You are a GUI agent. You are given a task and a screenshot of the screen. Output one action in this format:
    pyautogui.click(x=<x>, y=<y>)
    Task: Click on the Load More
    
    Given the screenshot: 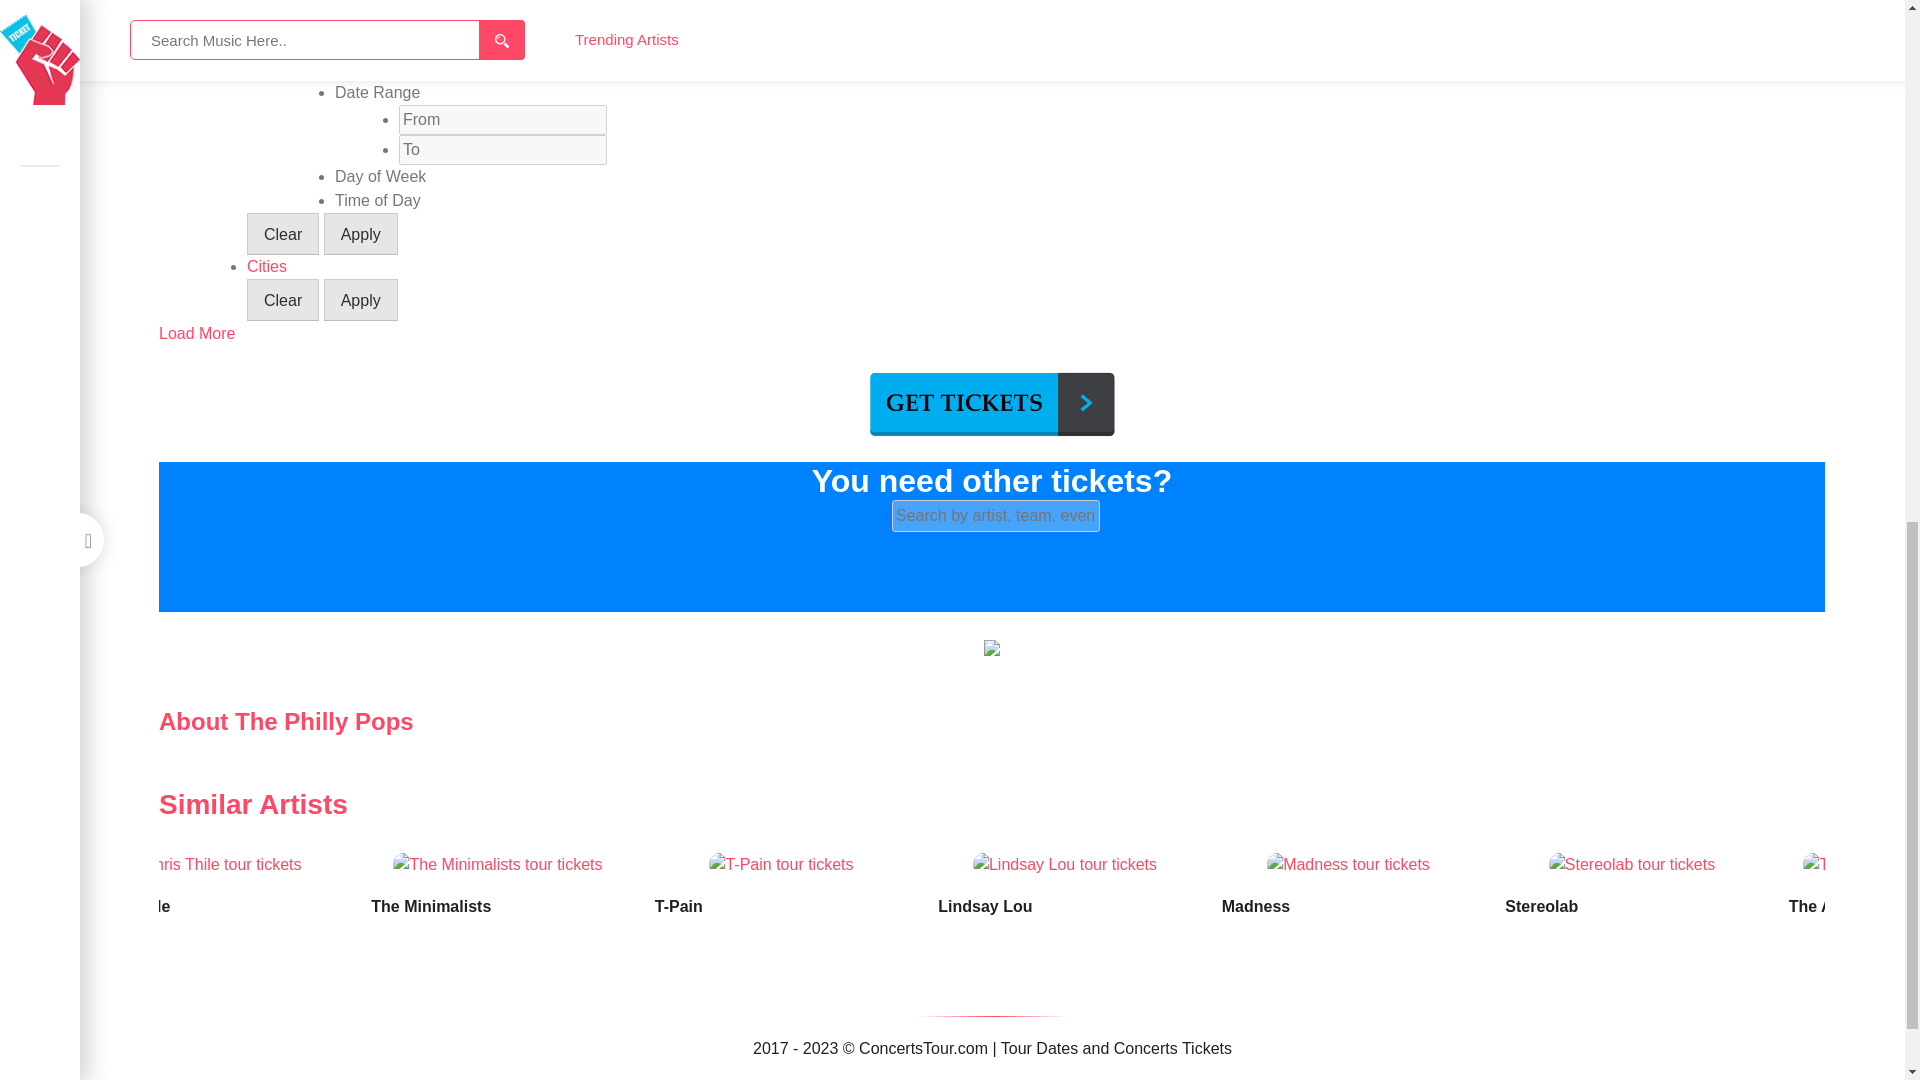 What is the action you would take?
    pyautogui.click(x=198, y=334)
    